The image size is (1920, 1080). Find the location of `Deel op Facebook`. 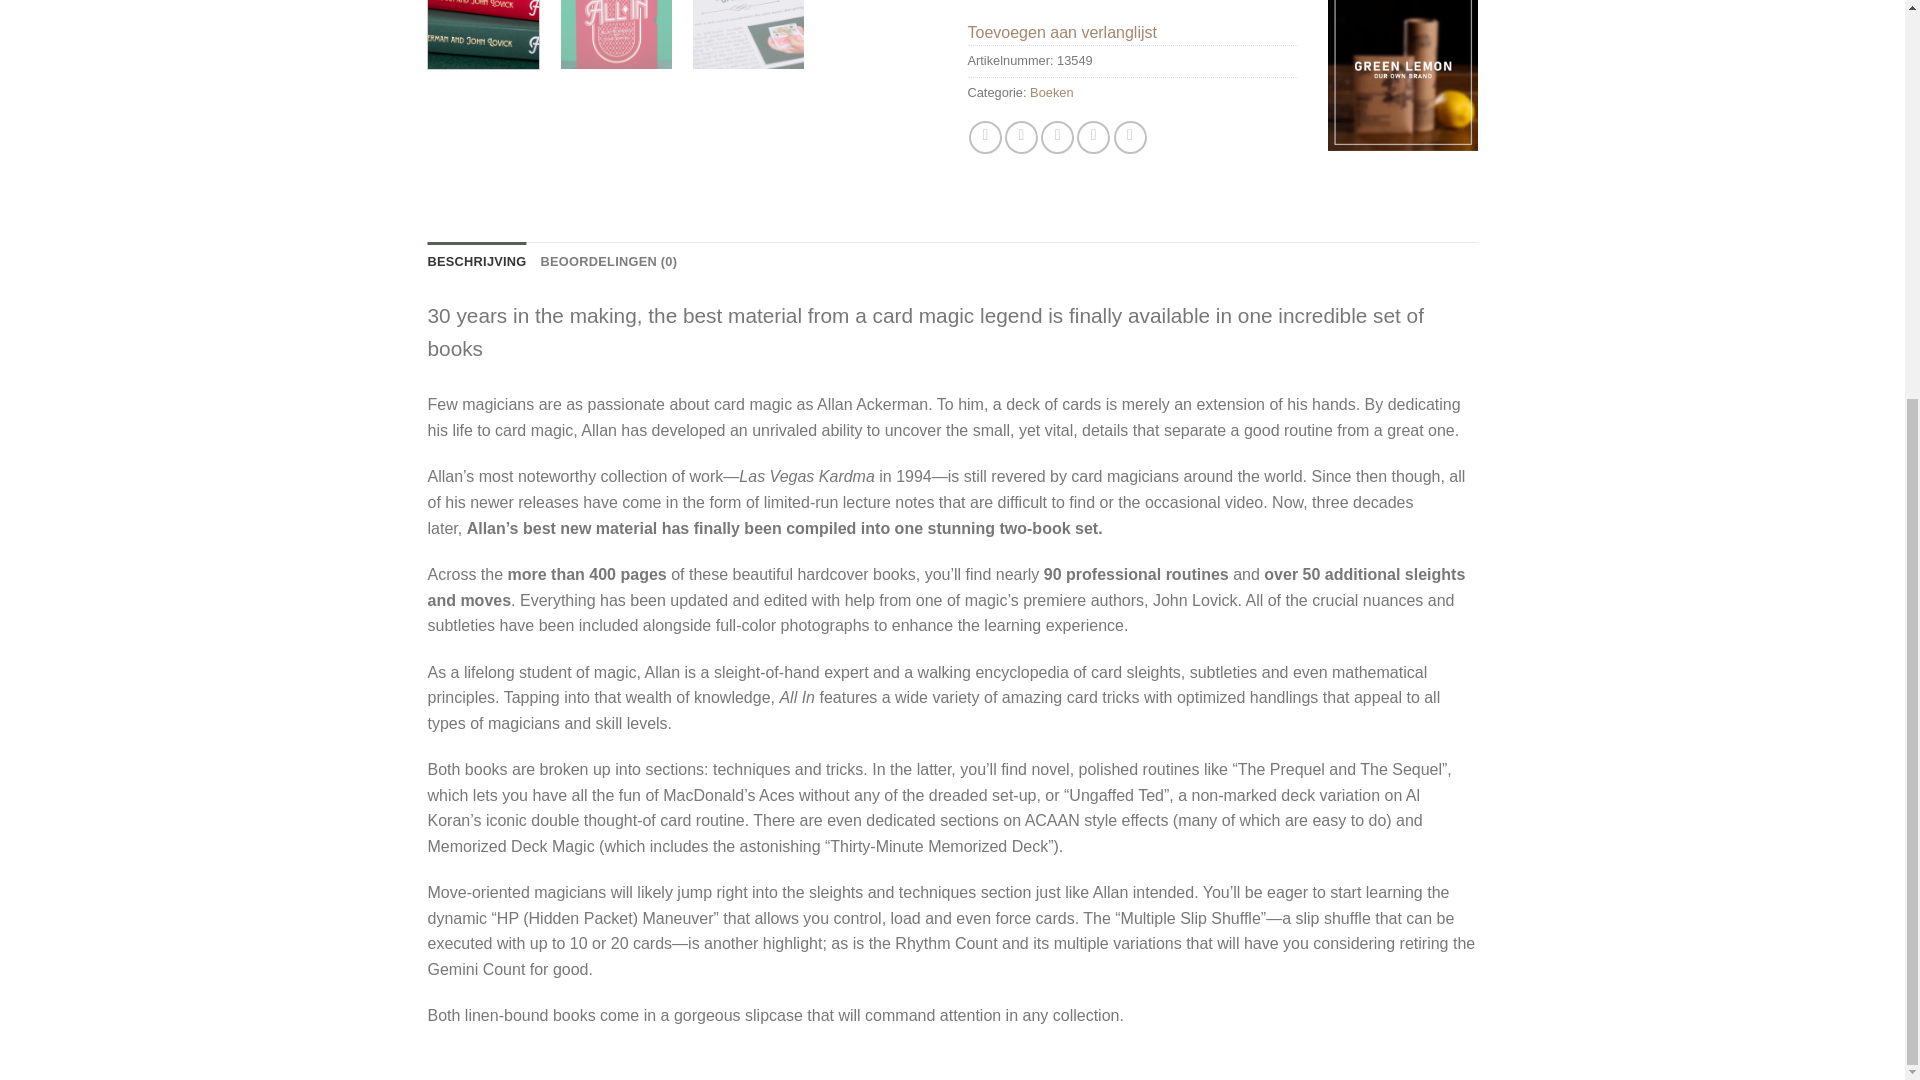

Deel op Facebook is located at coordinates (986, 137).